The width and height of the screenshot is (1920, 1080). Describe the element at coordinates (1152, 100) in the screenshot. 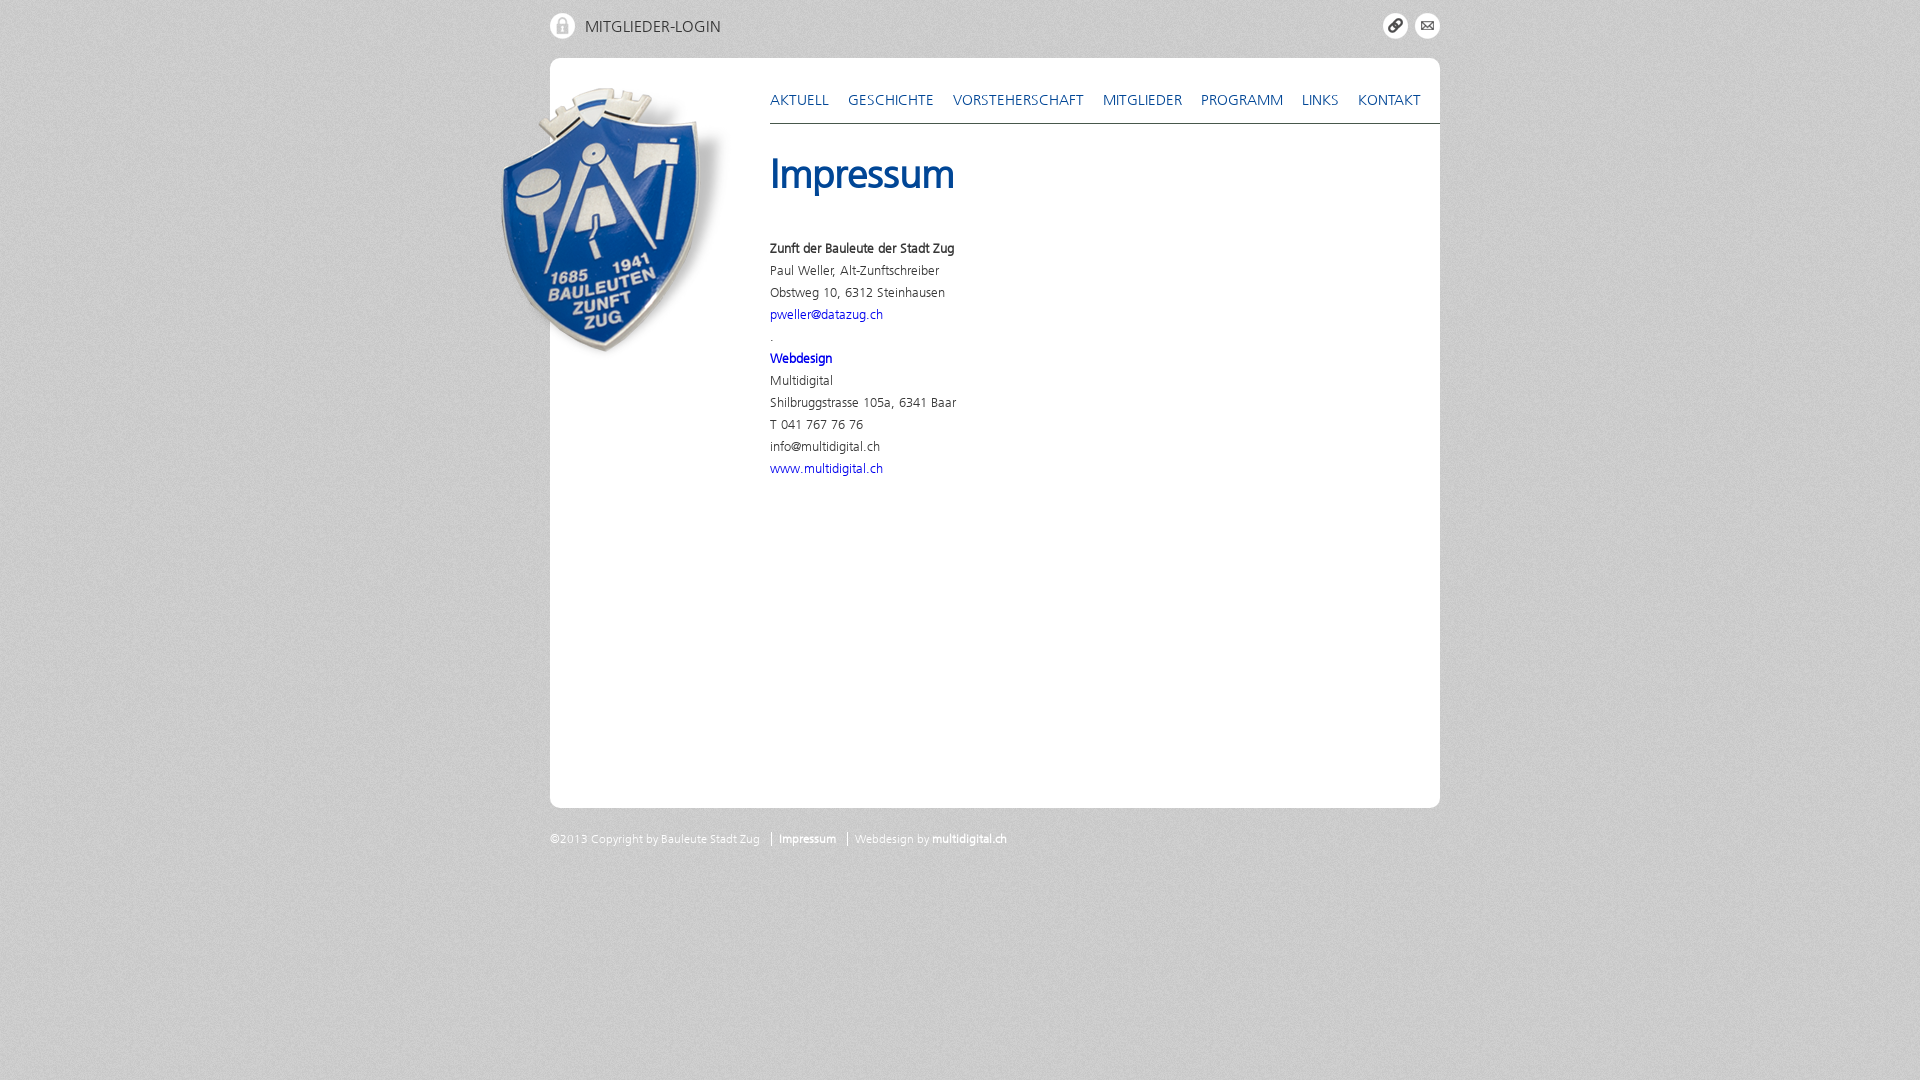

I see `MITGLIEDER` at that location.